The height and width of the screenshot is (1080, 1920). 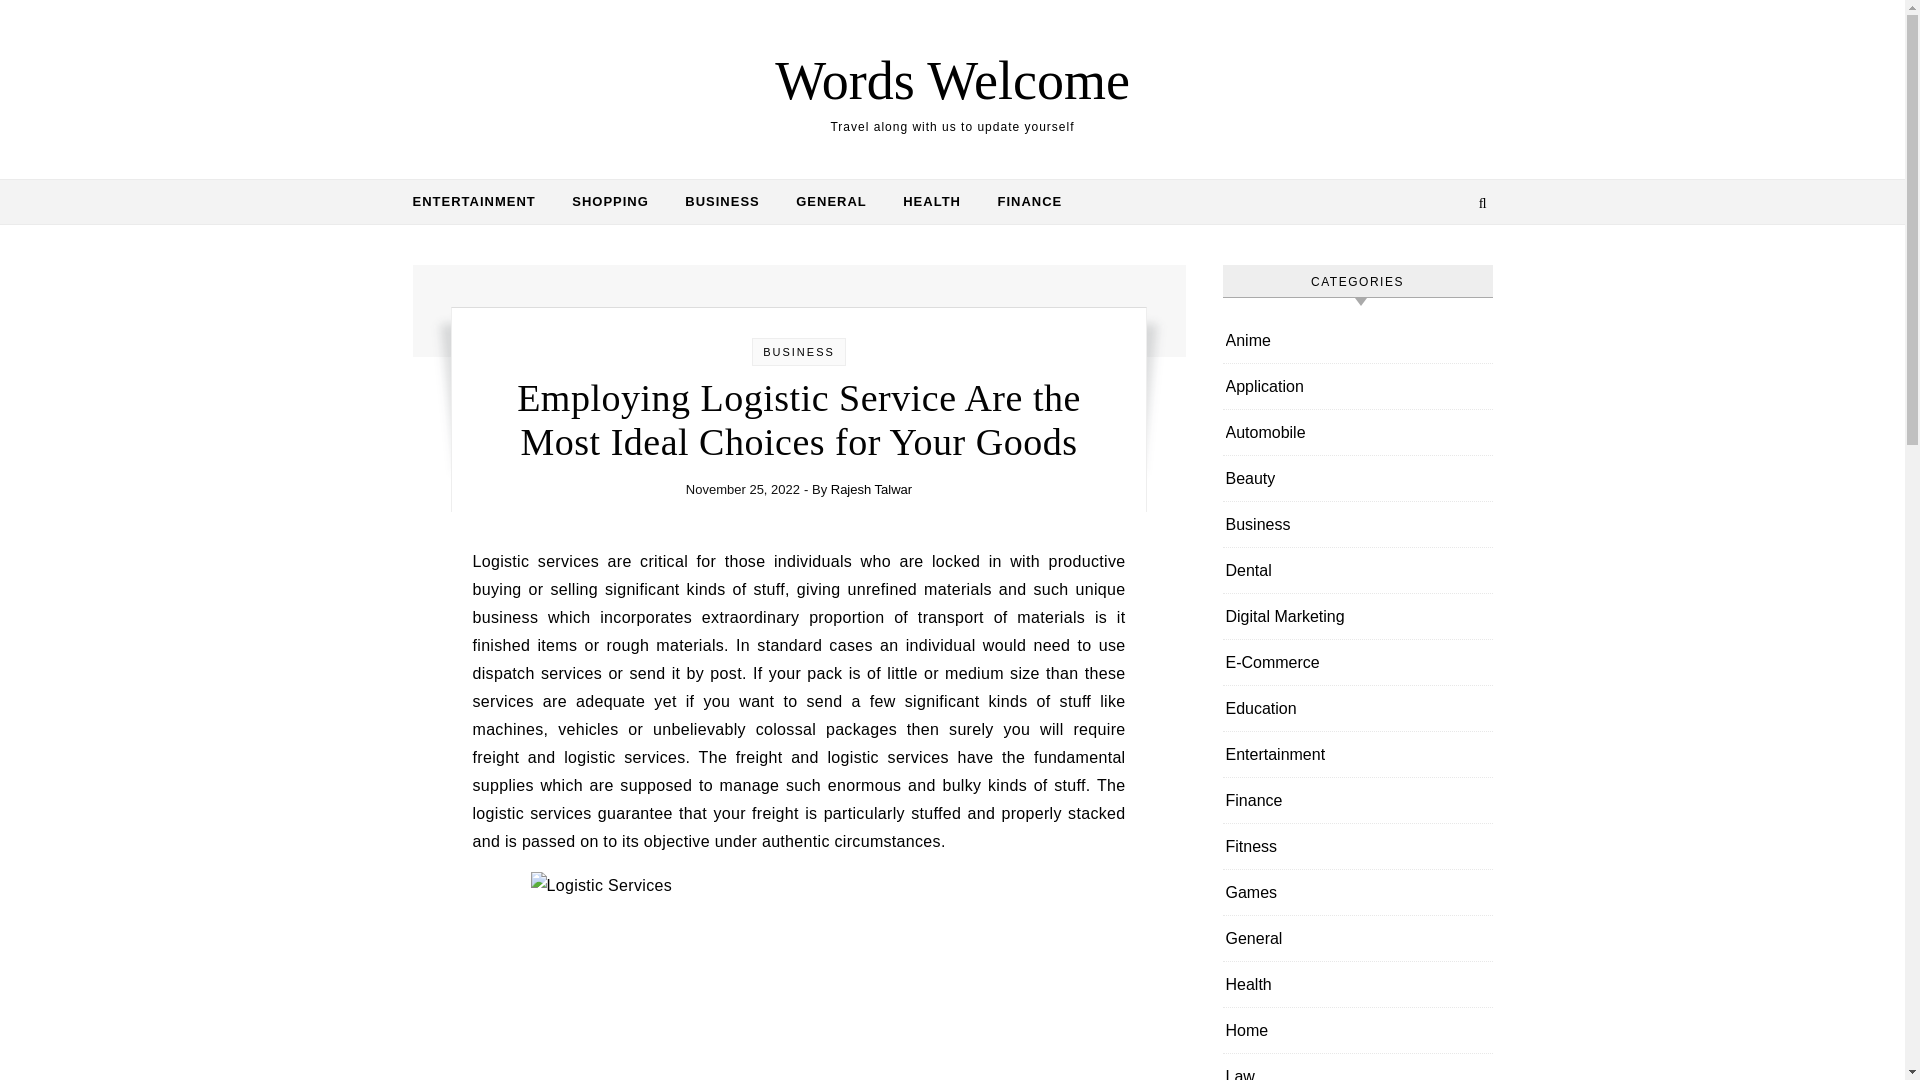 What do you see at coordinates (1251, 478) in the screenshot?
I see `Beauty` at bounding box center [1251, 478].